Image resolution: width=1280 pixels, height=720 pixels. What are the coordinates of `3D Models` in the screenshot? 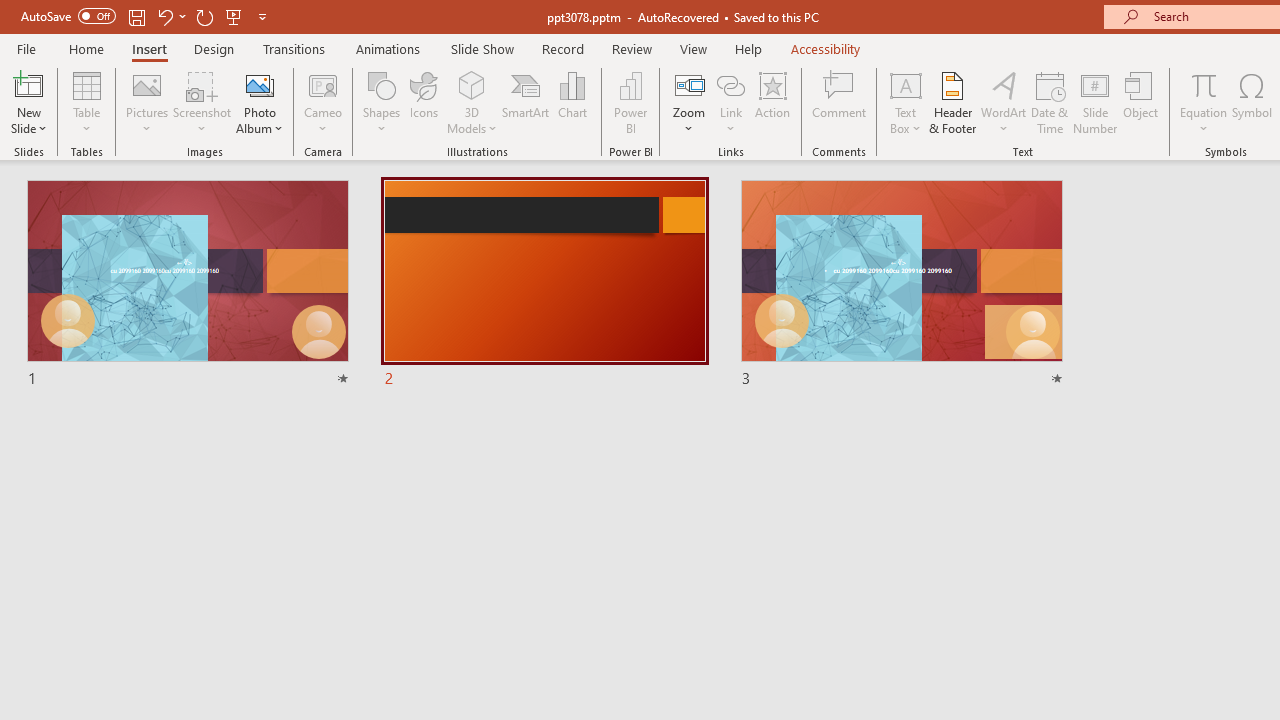 It's located at (472, 84).